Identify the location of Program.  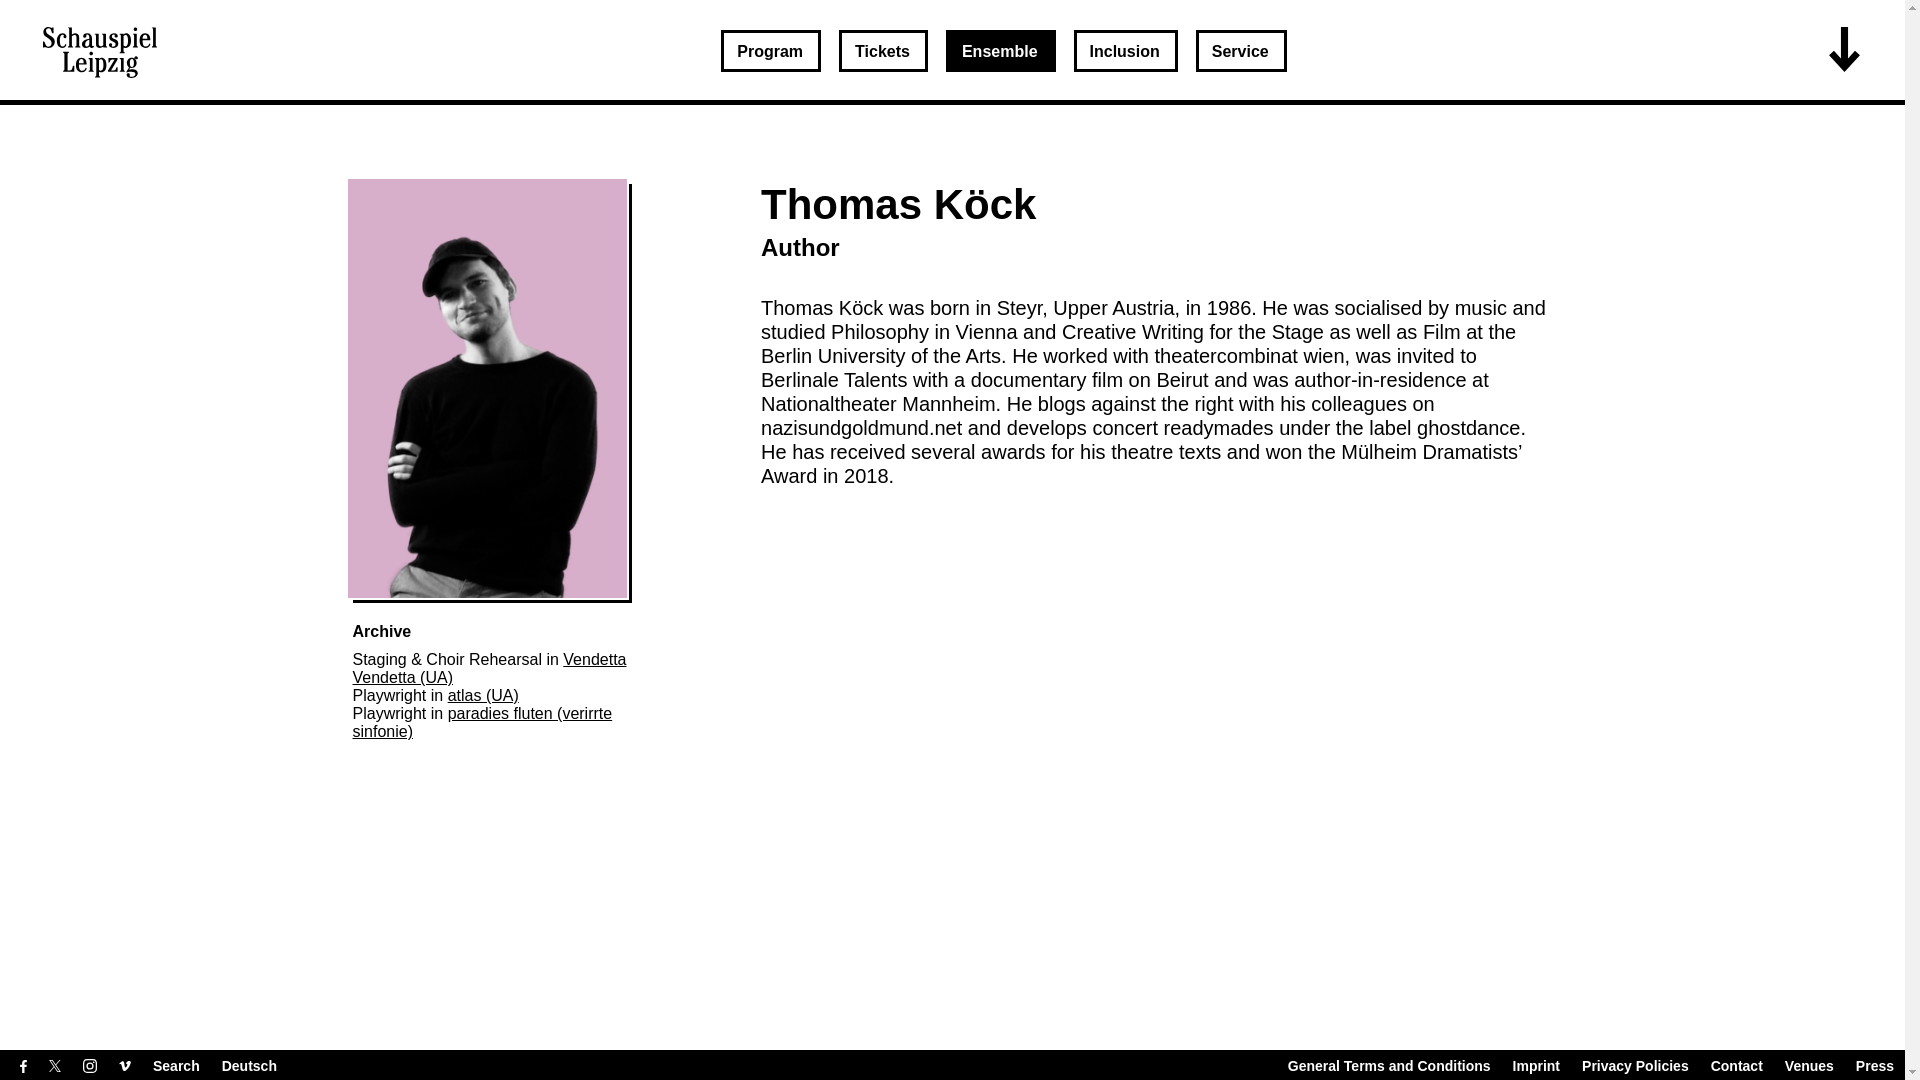
(771, 51).